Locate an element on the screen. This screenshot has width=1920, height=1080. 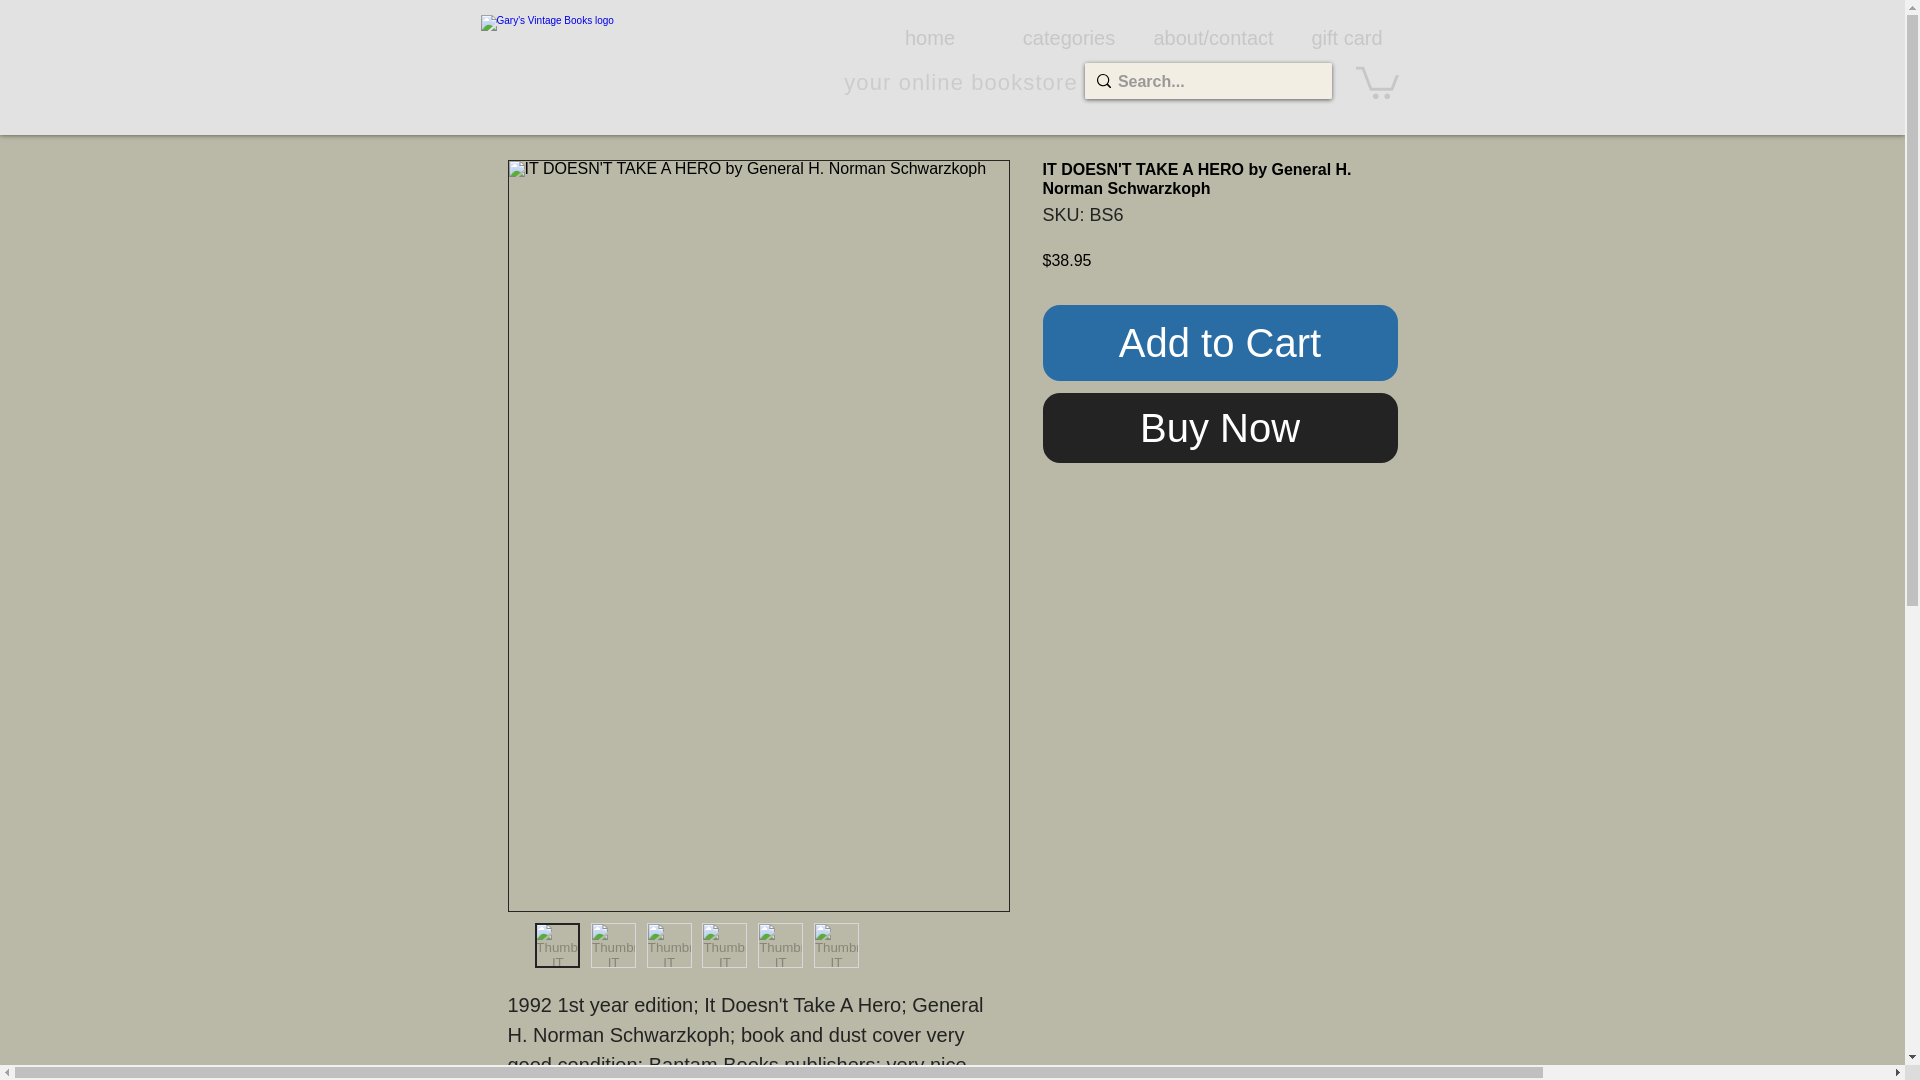
gift card is located at coordinates (1347, 37).